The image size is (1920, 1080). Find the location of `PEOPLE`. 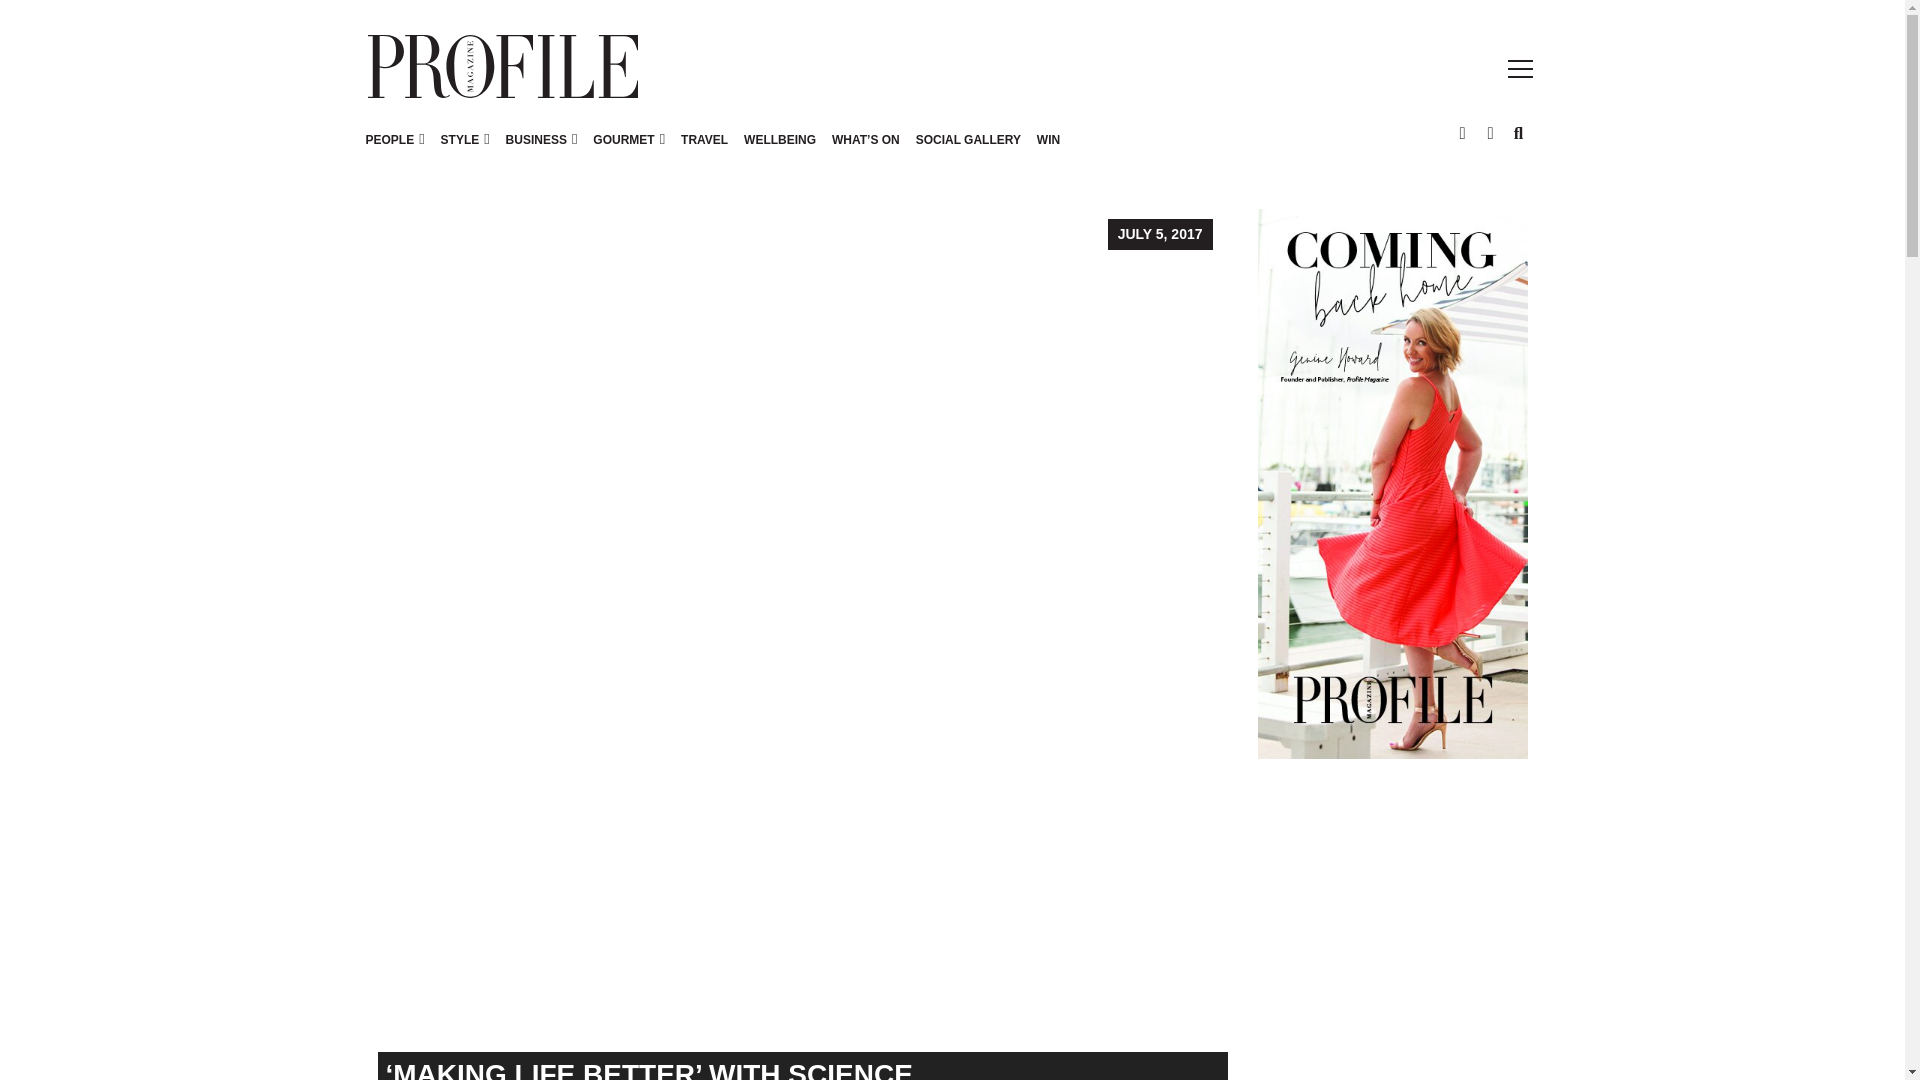

PEOPLE is located at coordinates (390, 138).